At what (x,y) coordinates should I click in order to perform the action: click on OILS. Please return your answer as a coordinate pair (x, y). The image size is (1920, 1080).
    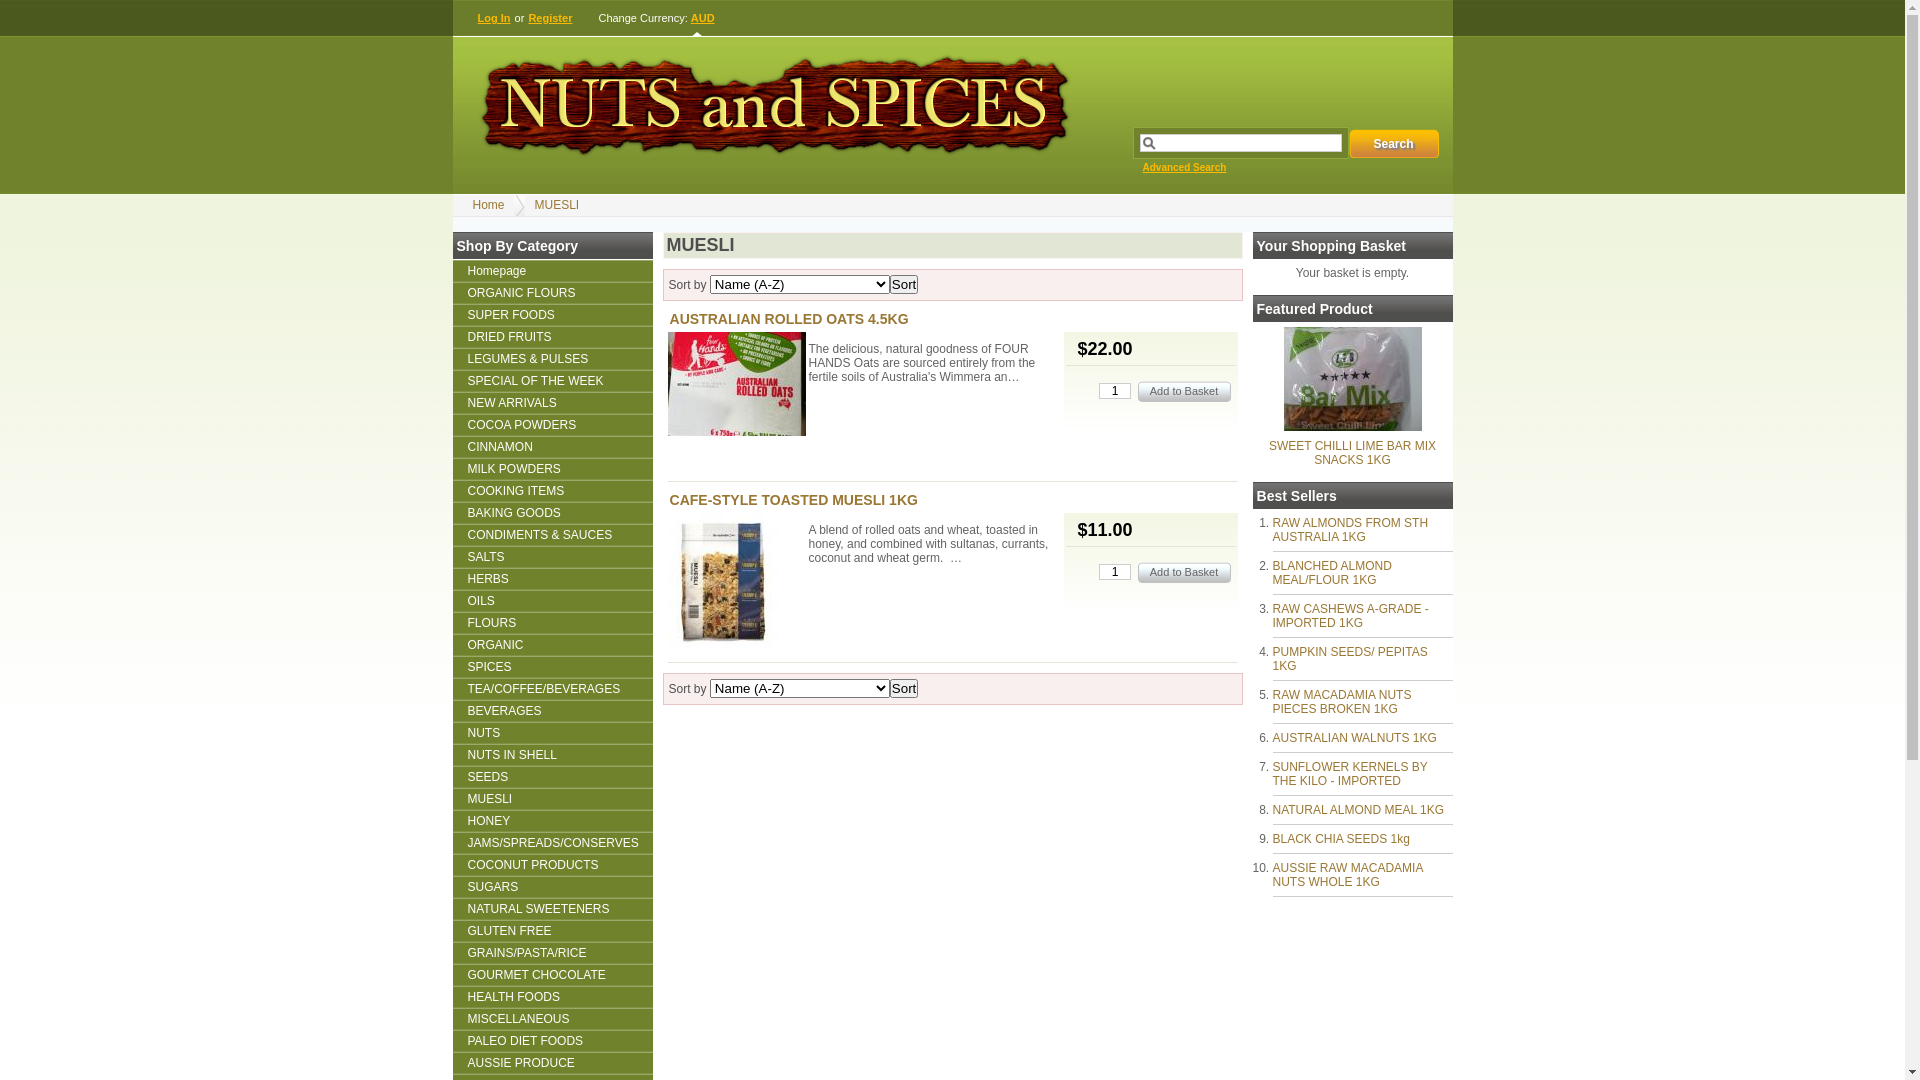
    Looking at the image, I should click on (552, 601).